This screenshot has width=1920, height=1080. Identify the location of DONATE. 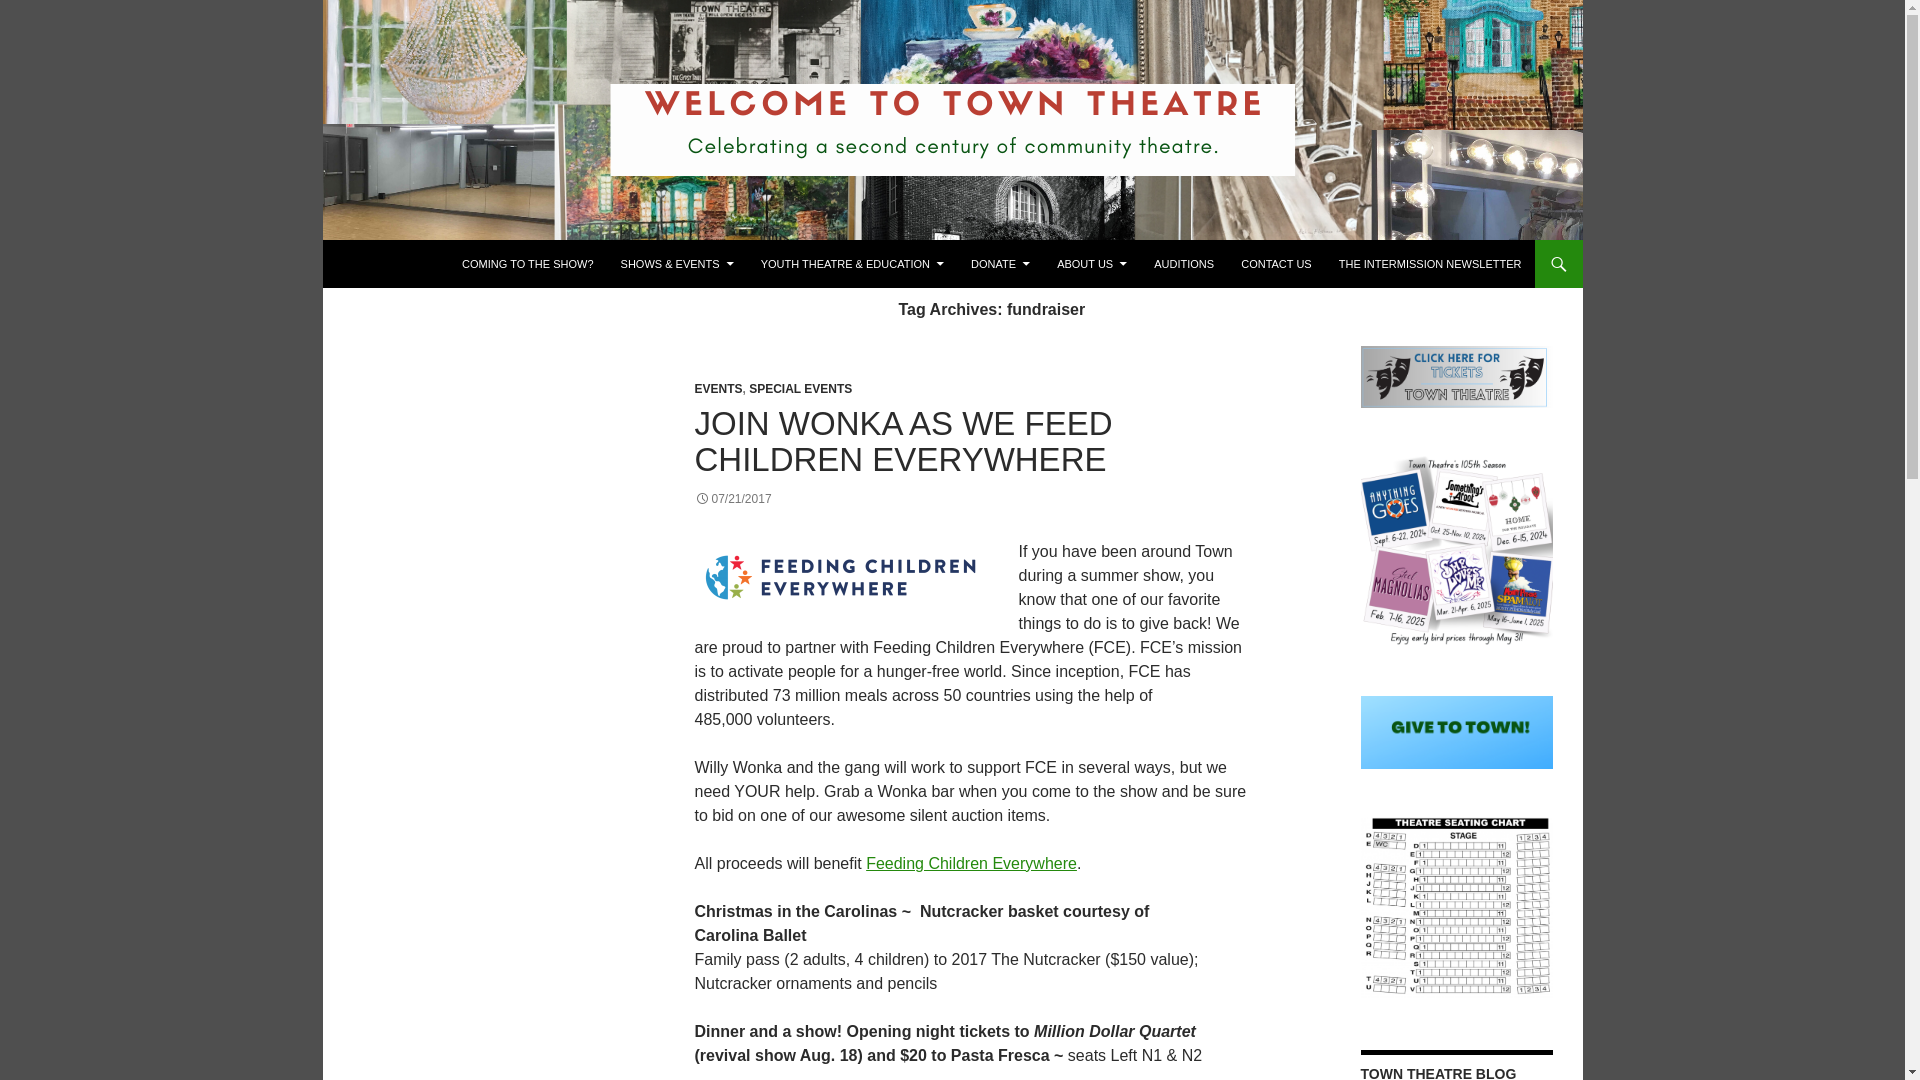
(1000, 264).